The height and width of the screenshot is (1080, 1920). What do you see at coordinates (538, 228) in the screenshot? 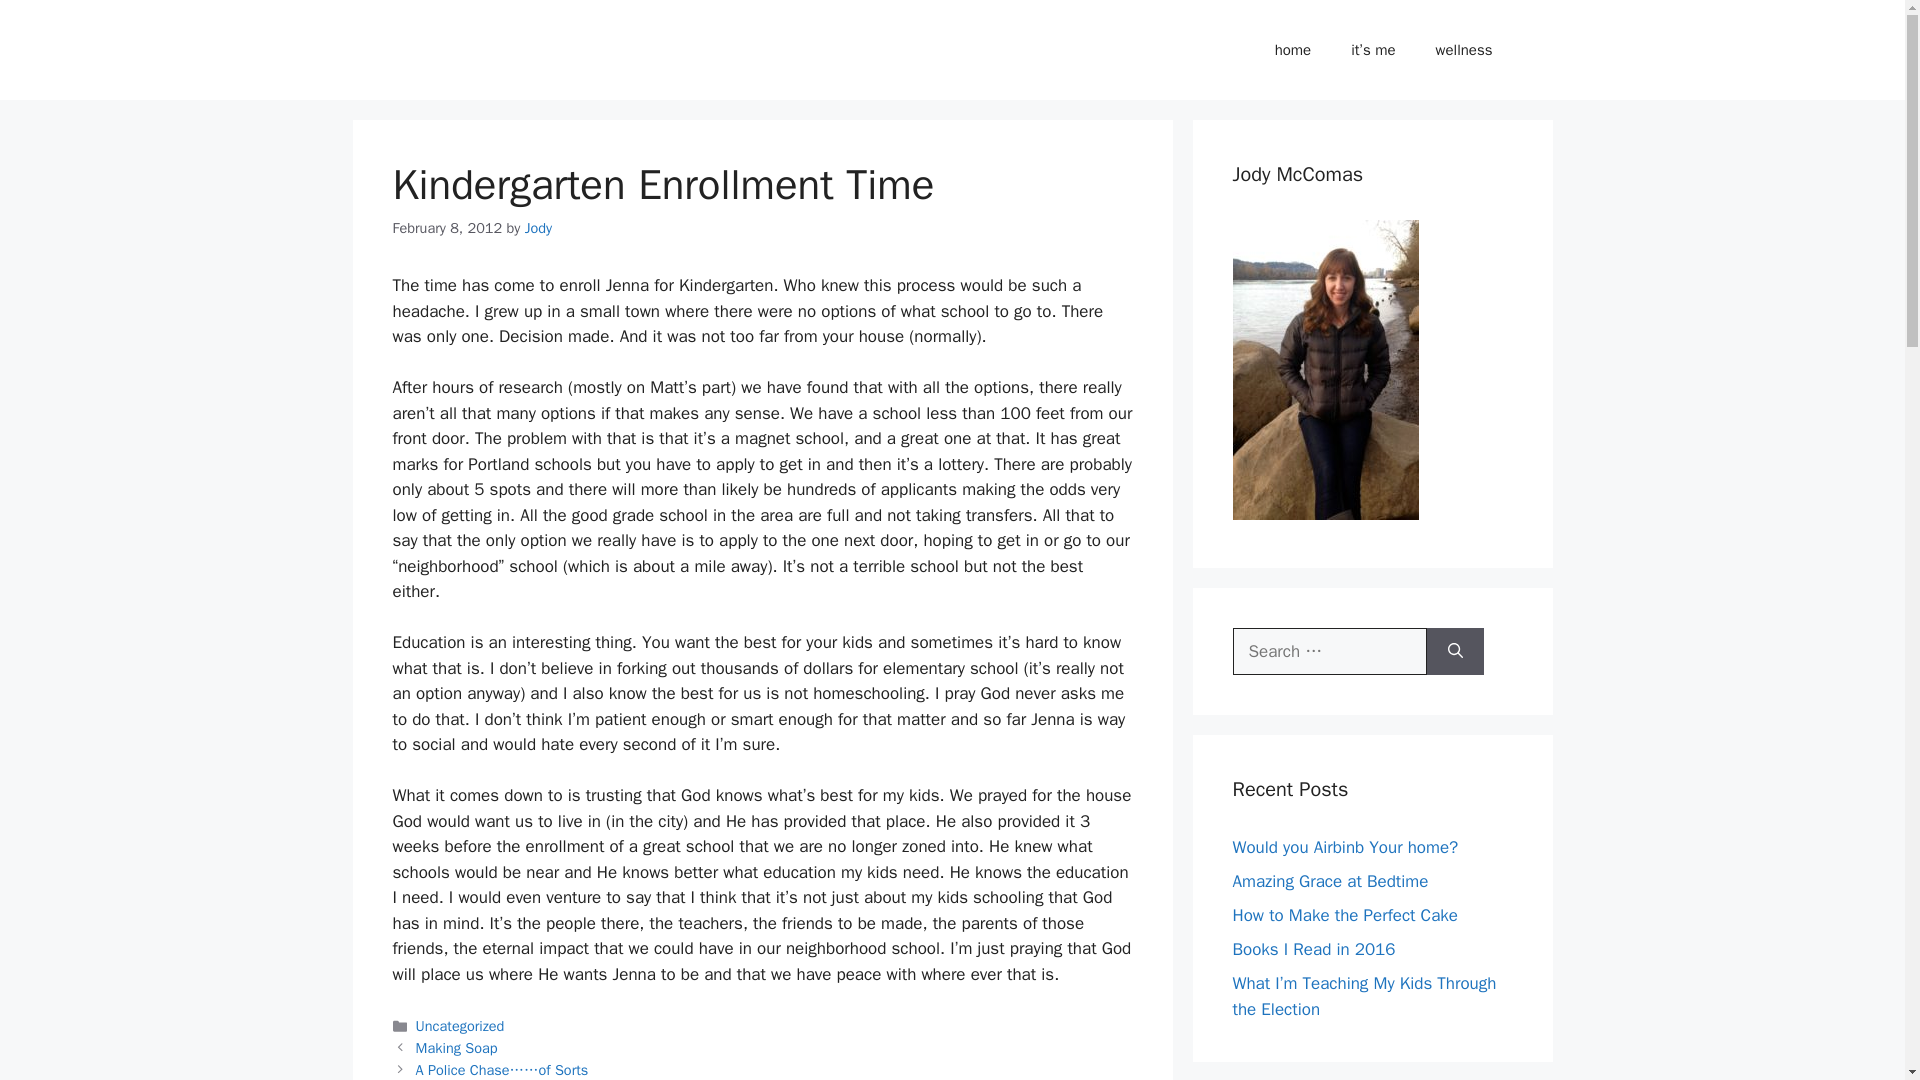
I see `Jody` at bounding box center [538, 228].